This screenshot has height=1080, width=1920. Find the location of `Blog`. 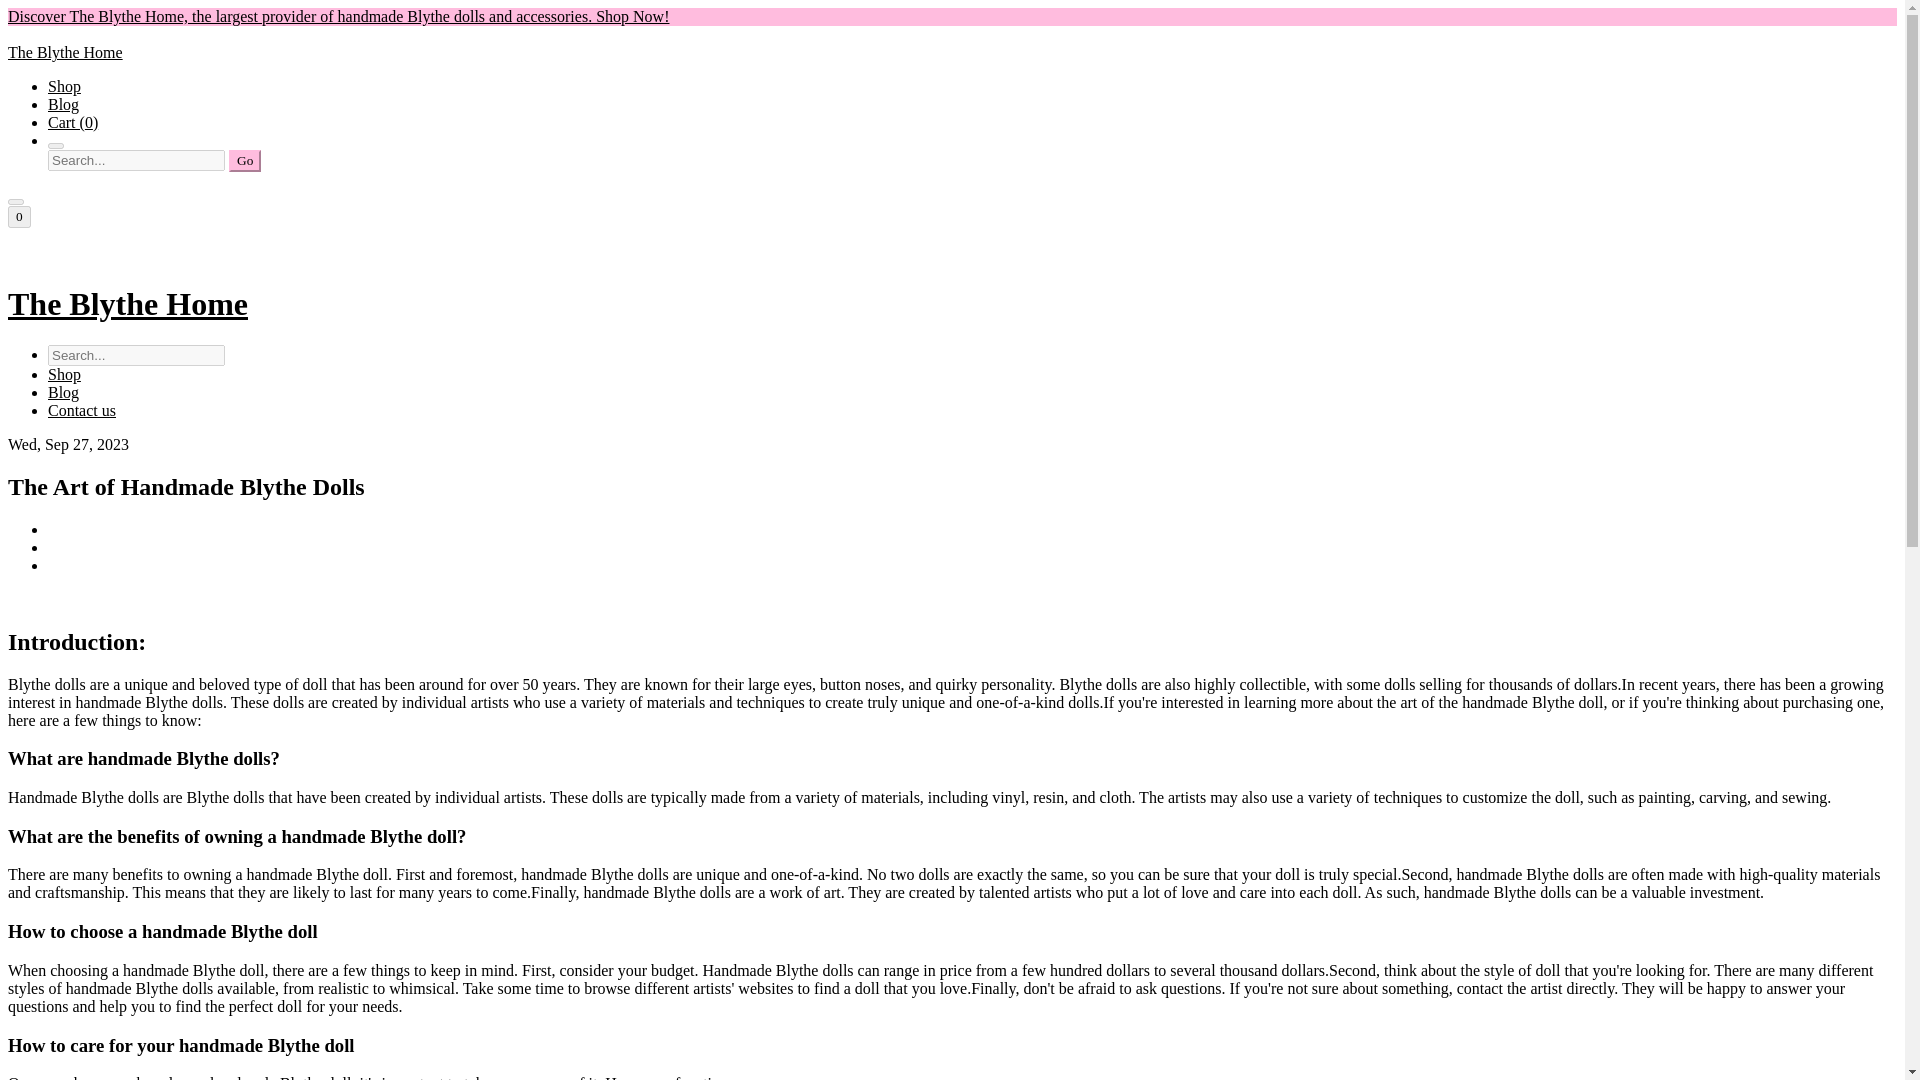

Blog is located at coordinates (63, 392).